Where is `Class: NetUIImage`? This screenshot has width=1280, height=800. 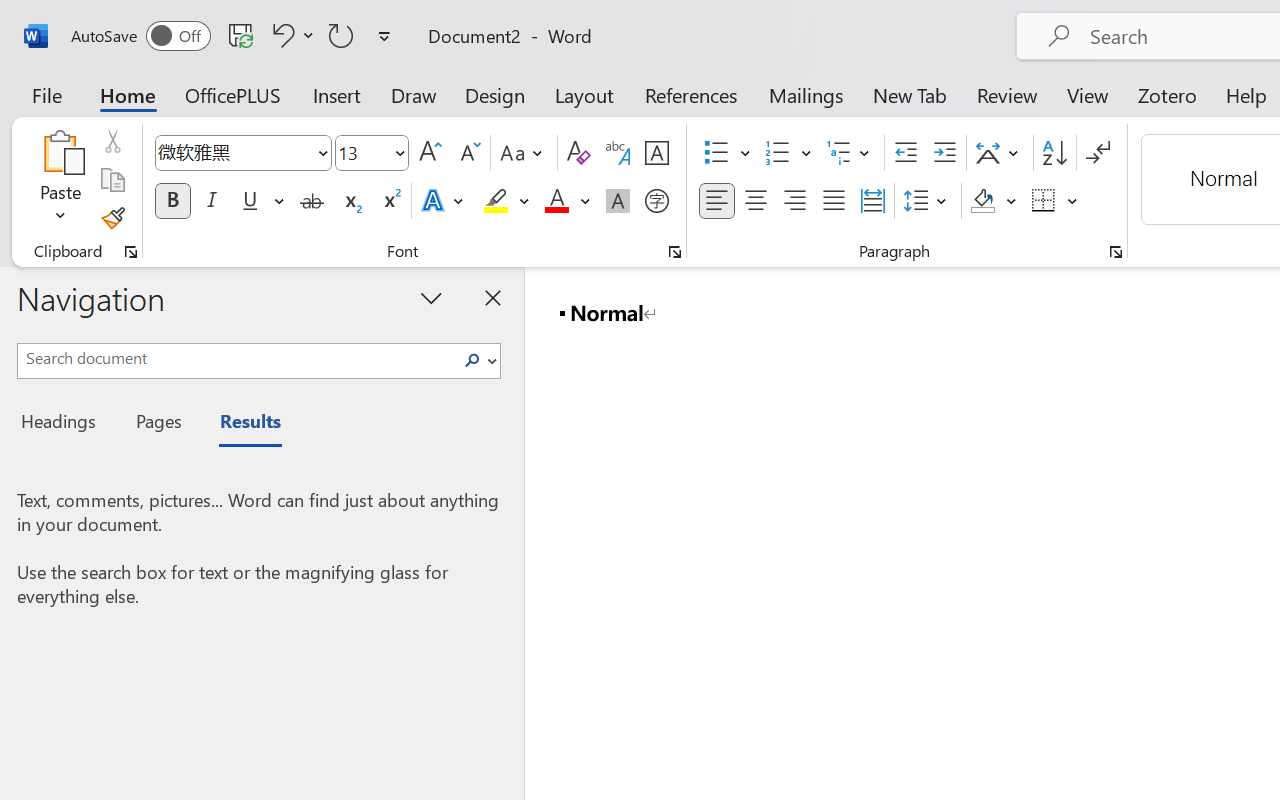
Class: NetUIImage is located at coordinates (472, 360).